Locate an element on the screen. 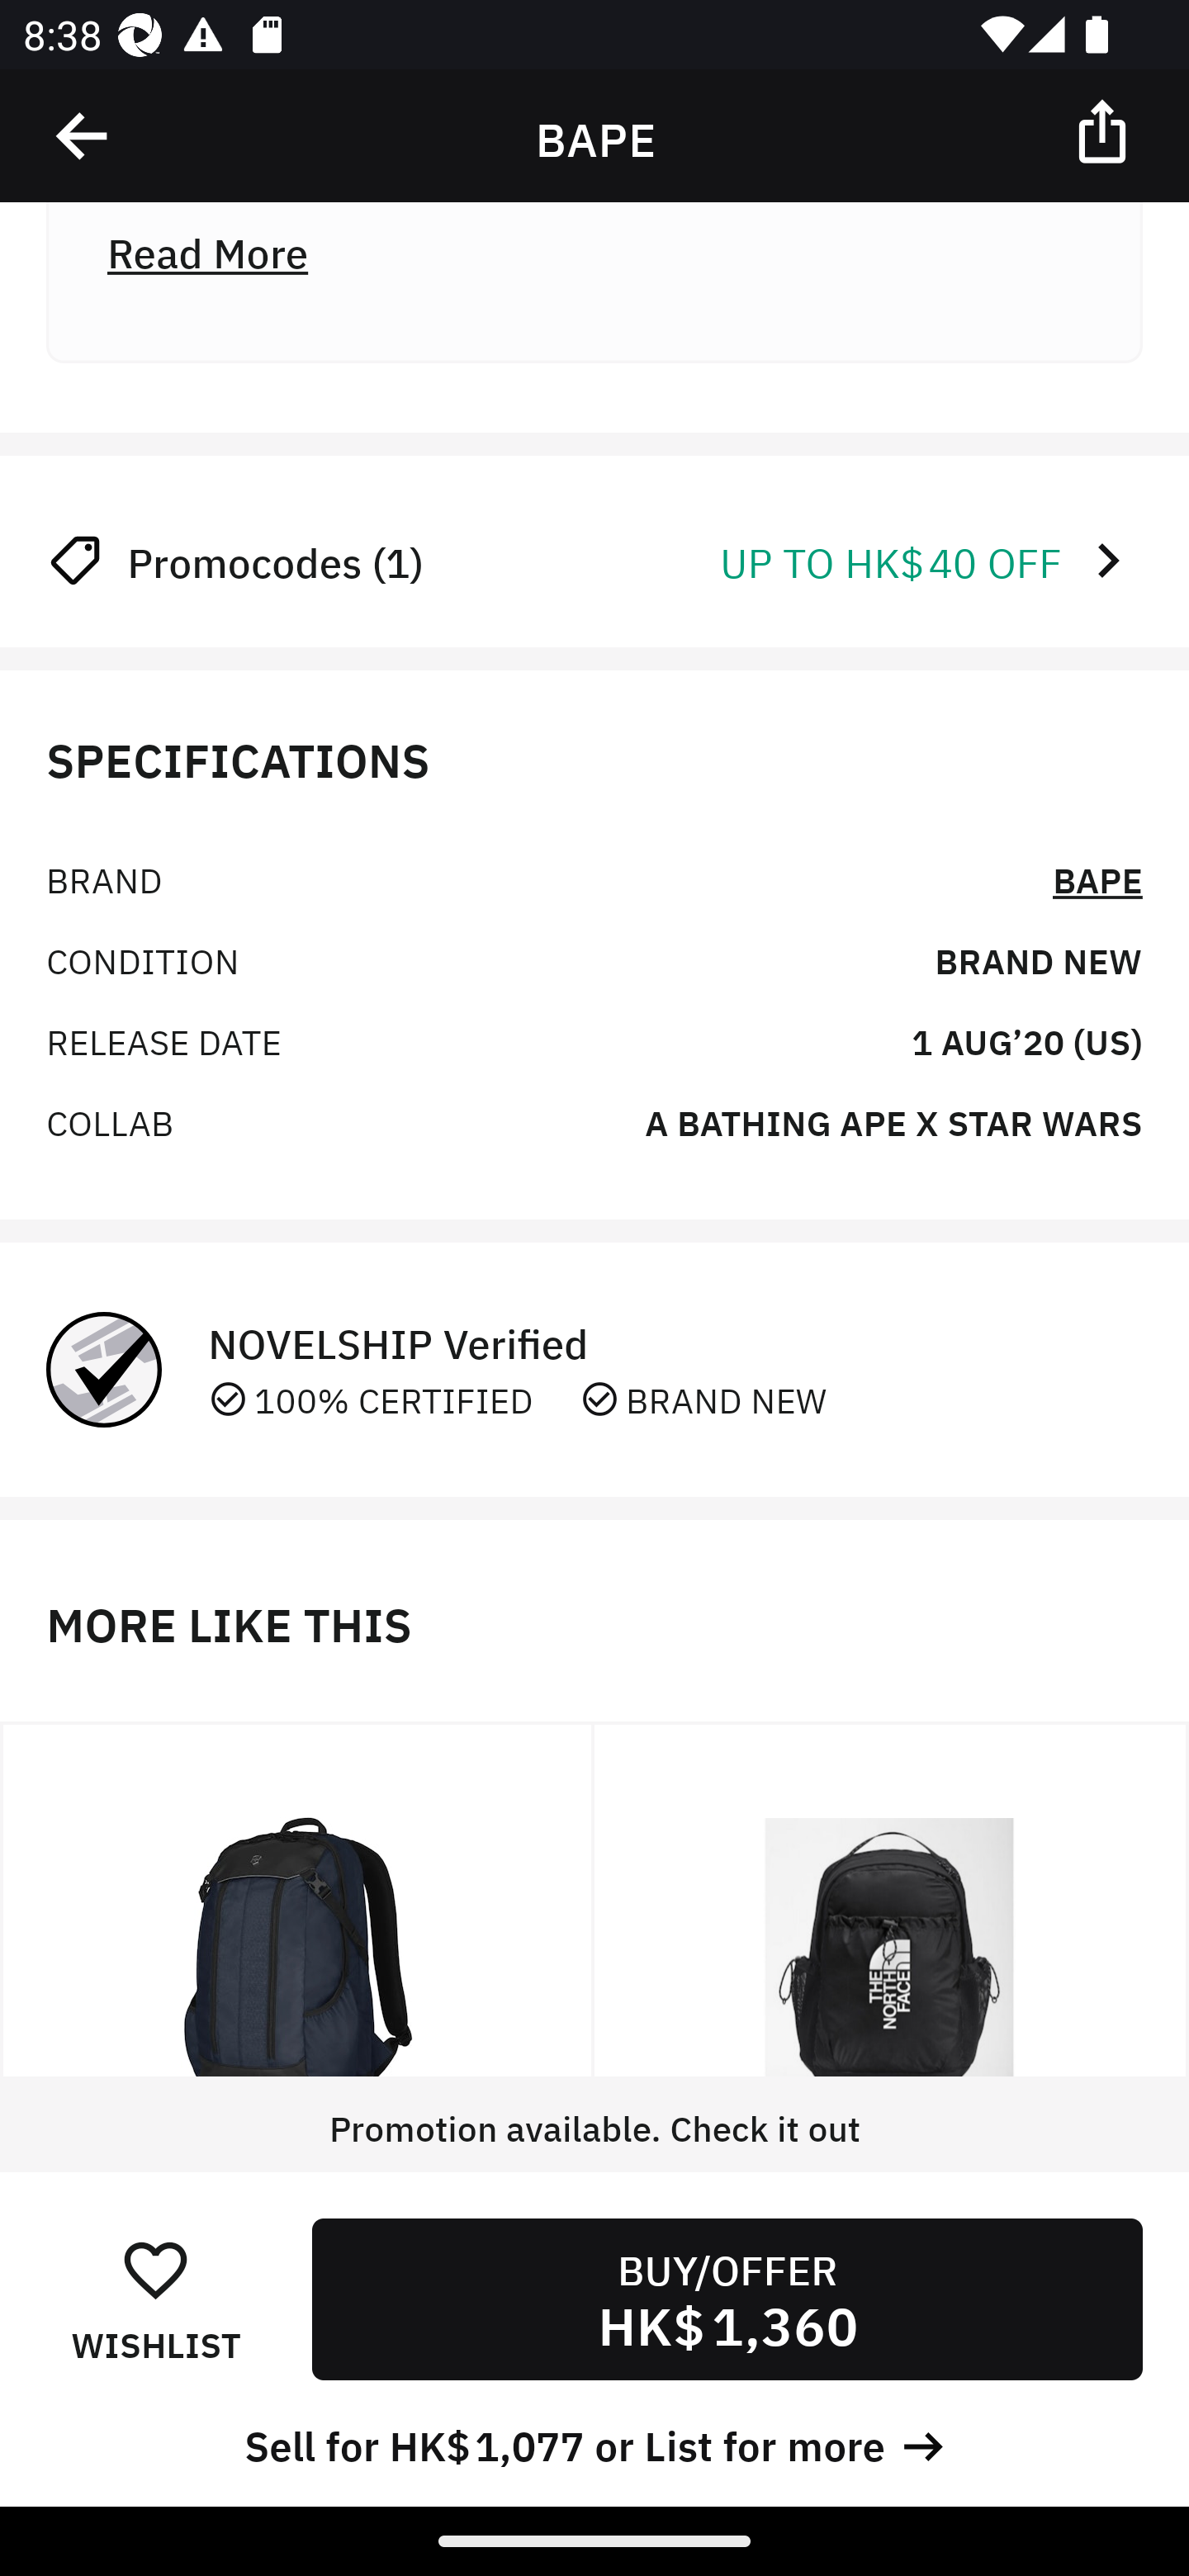 This screenshot has width=1189, height=2576. 1 AUG’20 (US) is located at coordinates (1027, 1040).